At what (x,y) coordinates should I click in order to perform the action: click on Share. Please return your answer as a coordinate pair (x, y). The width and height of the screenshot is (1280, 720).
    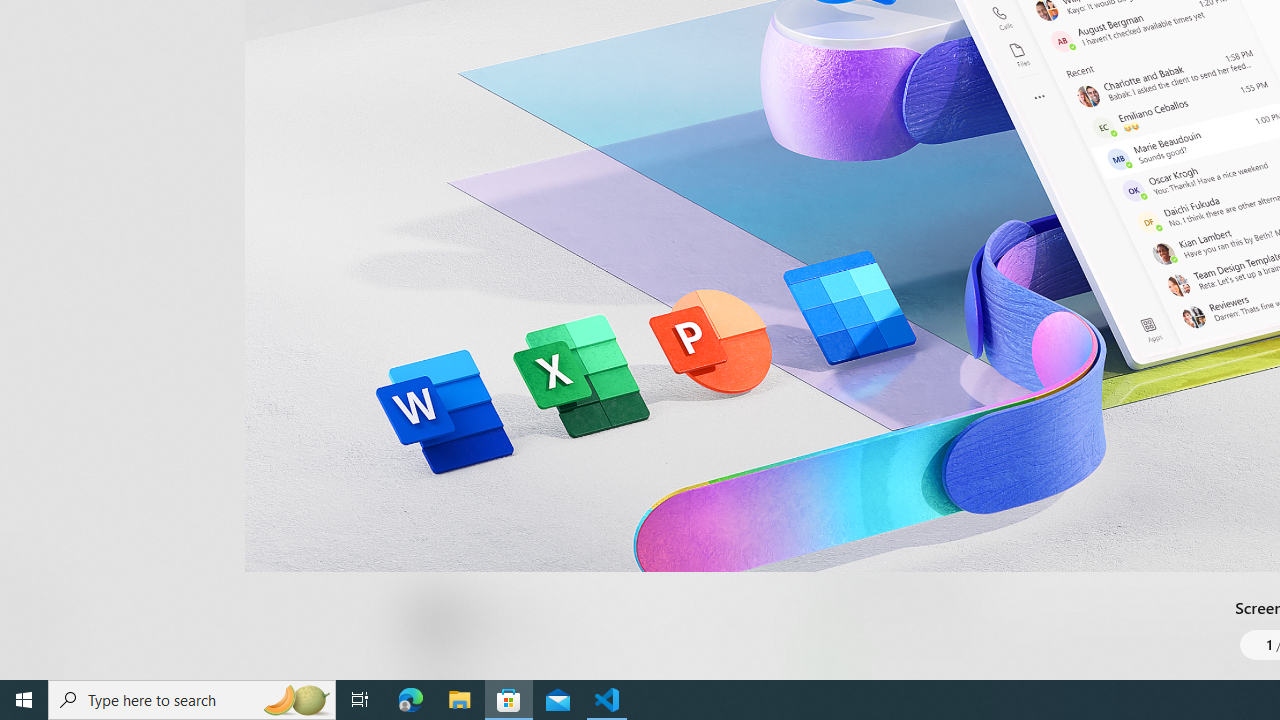
    Looking at the image, I should click on (746, 632).